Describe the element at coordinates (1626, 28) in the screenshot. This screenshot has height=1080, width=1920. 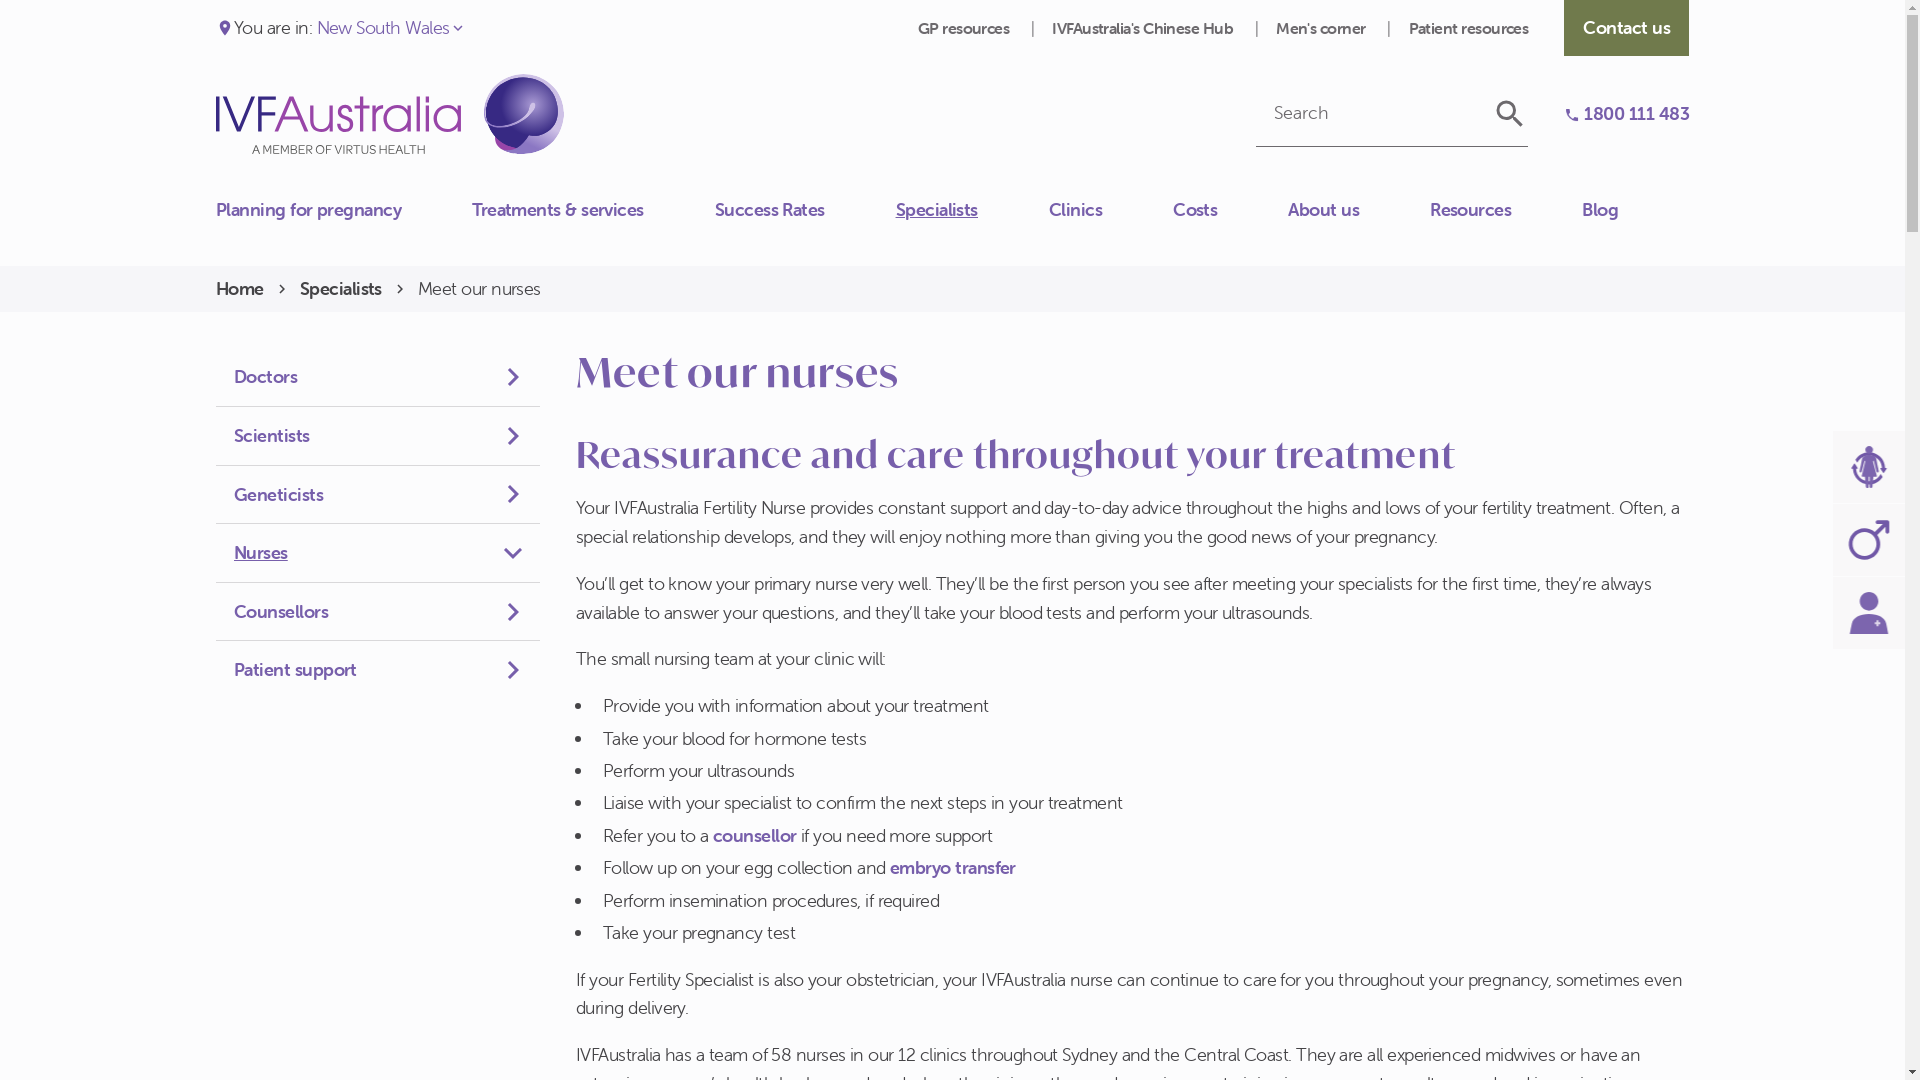
I see `Contact us` at that location.